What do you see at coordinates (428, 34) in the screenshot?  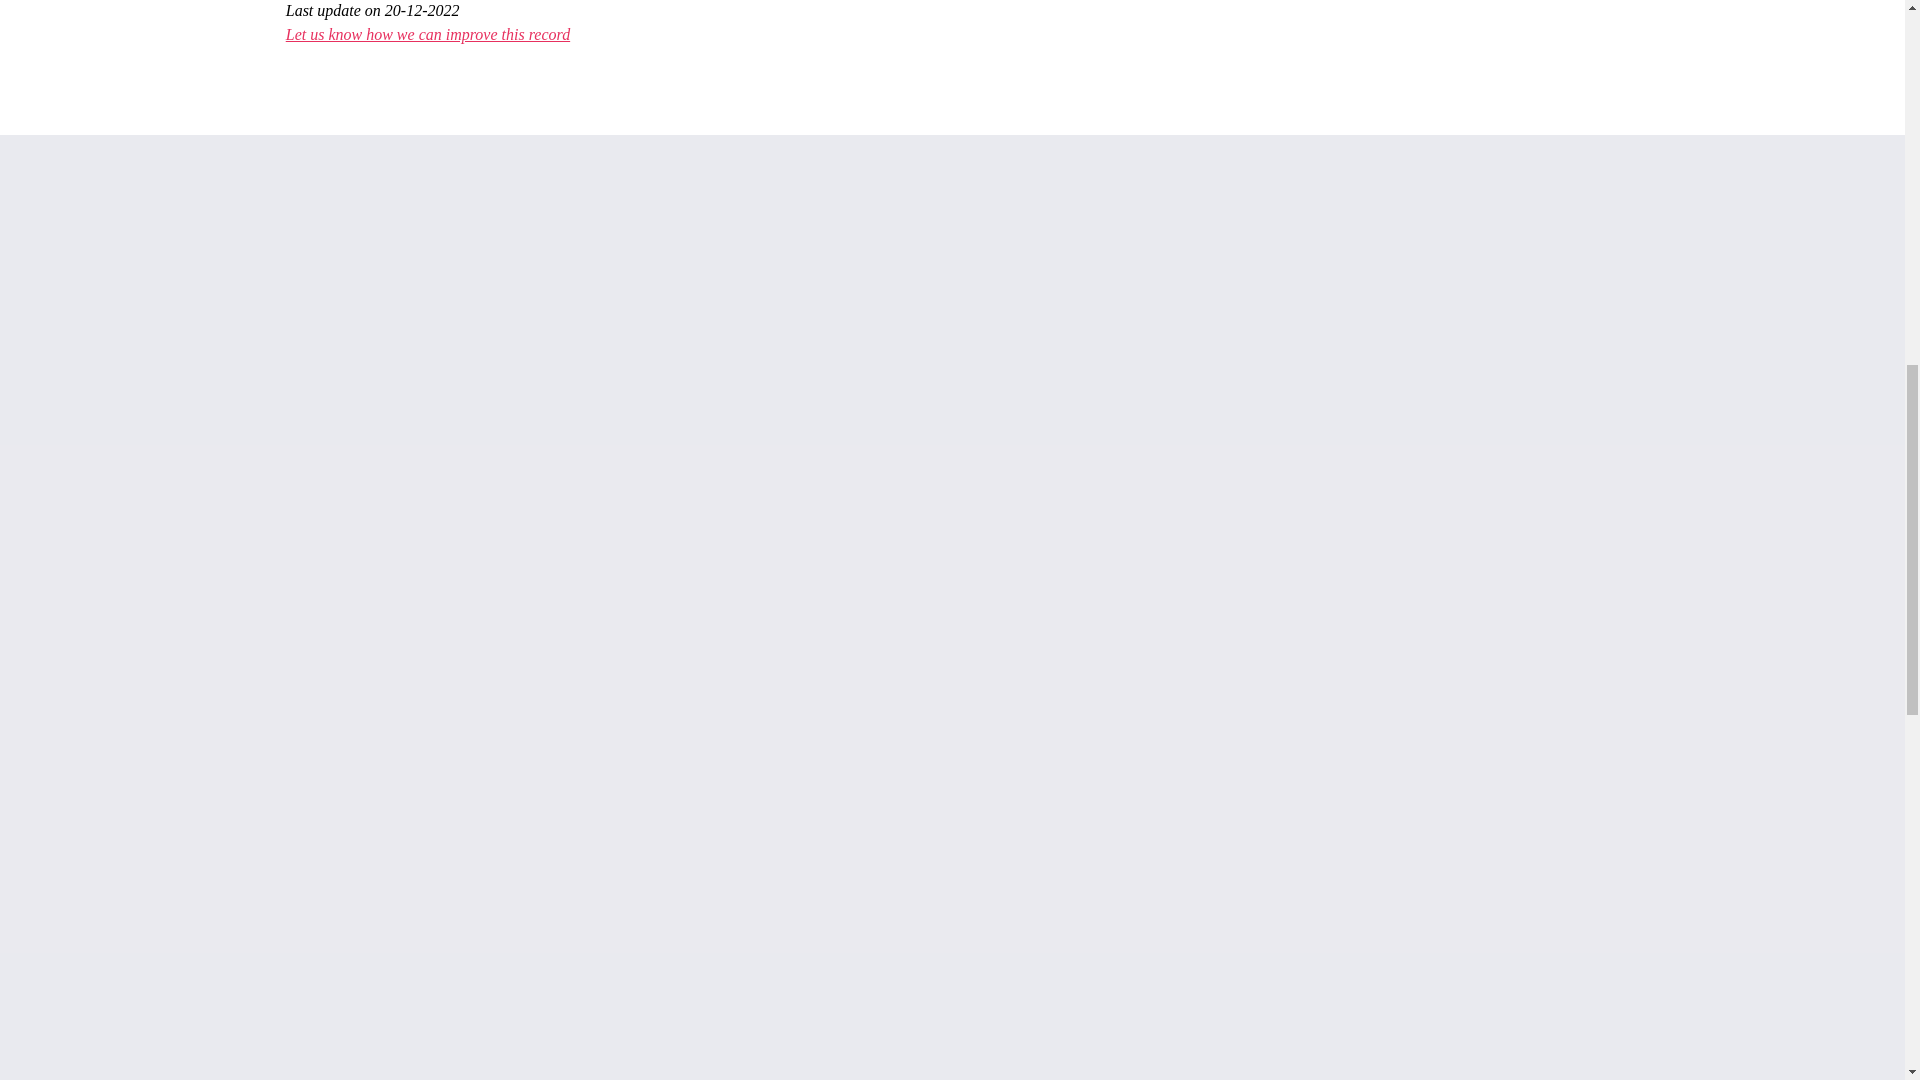 I see `Let us know how we can improve this record` at bounding box center [428, 34].